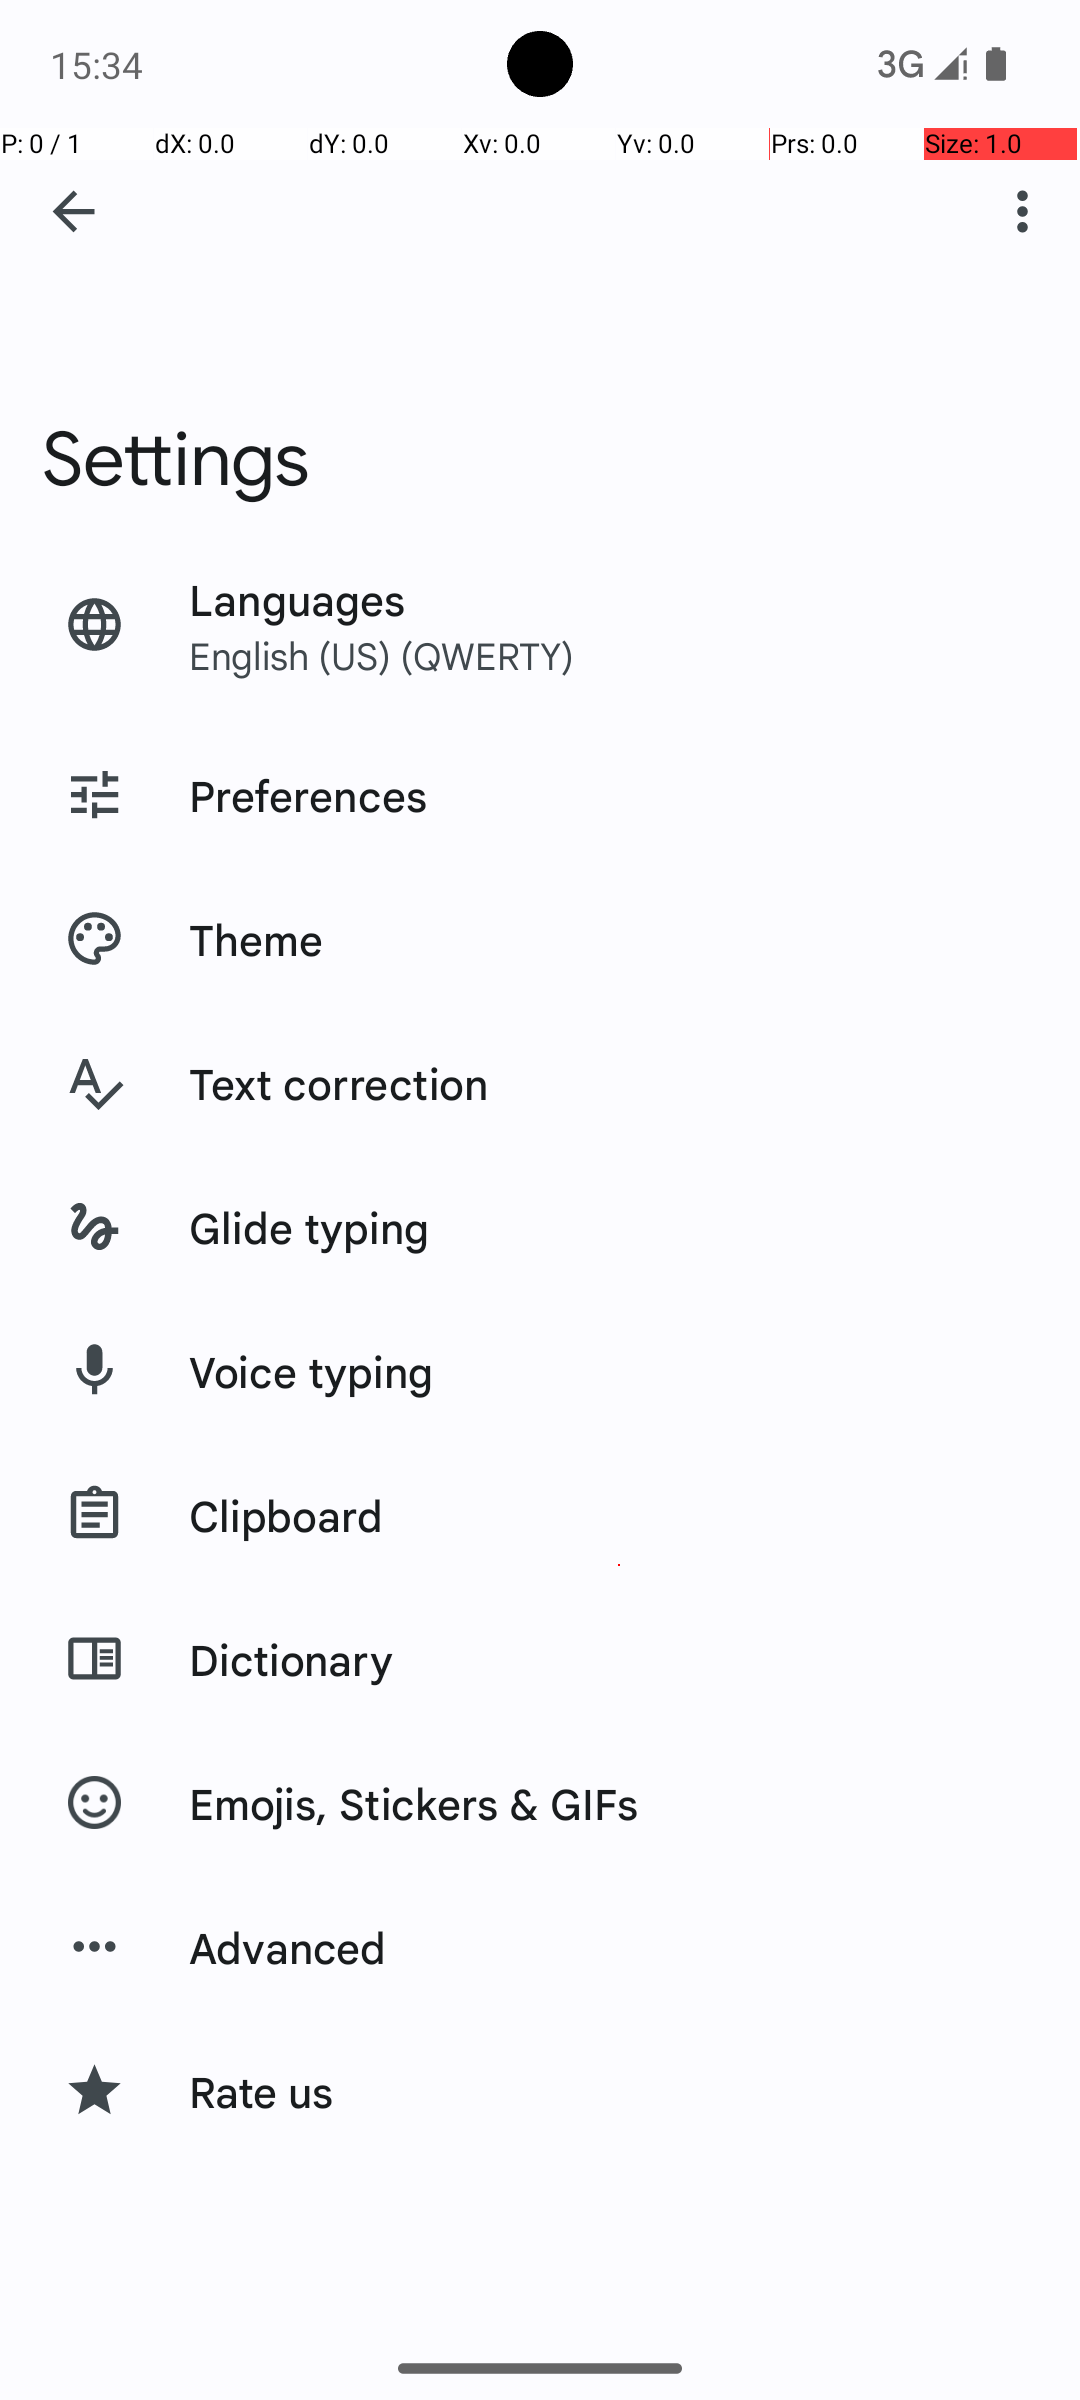  What do you see at coordinates (339, 1083) in the screenshot?
I see `Text correction` at bounding box center [339, 1083].